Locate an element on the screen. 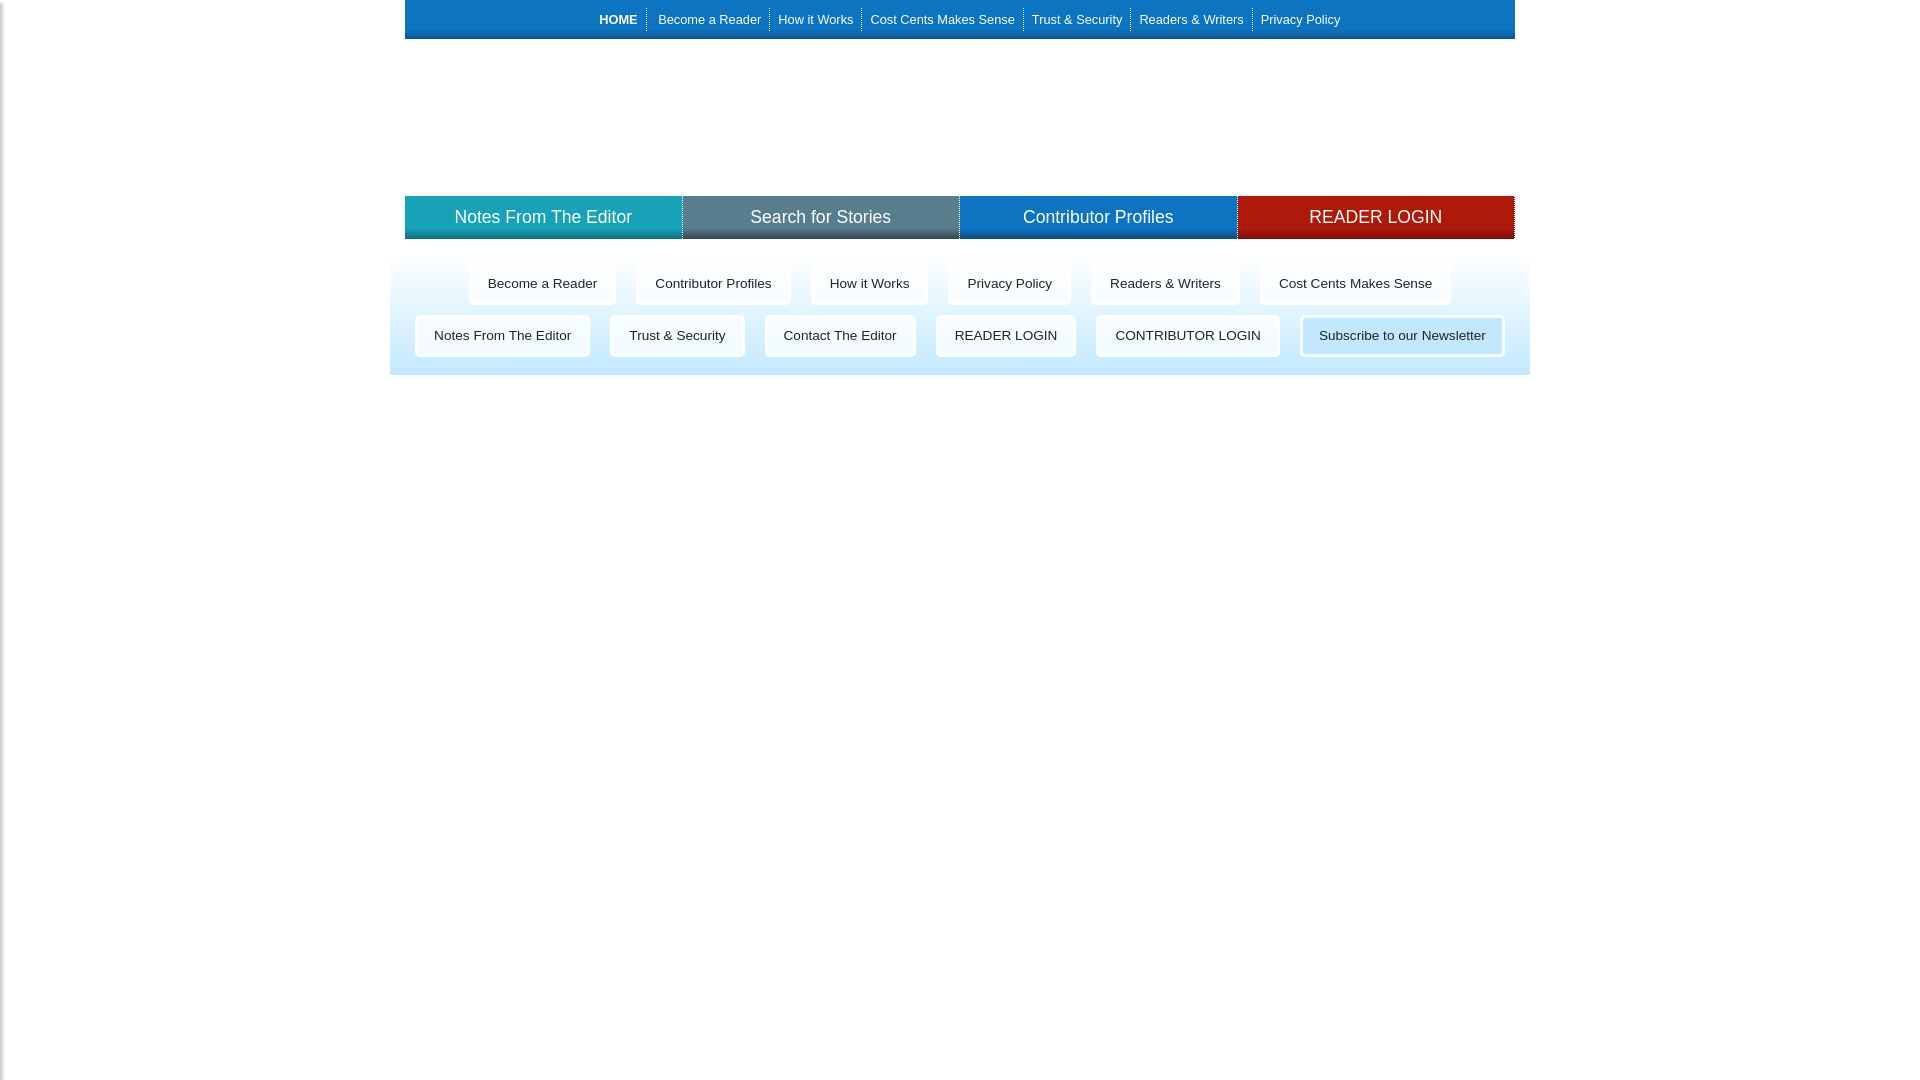  Search for Stories is located at coordinates (820, 216).